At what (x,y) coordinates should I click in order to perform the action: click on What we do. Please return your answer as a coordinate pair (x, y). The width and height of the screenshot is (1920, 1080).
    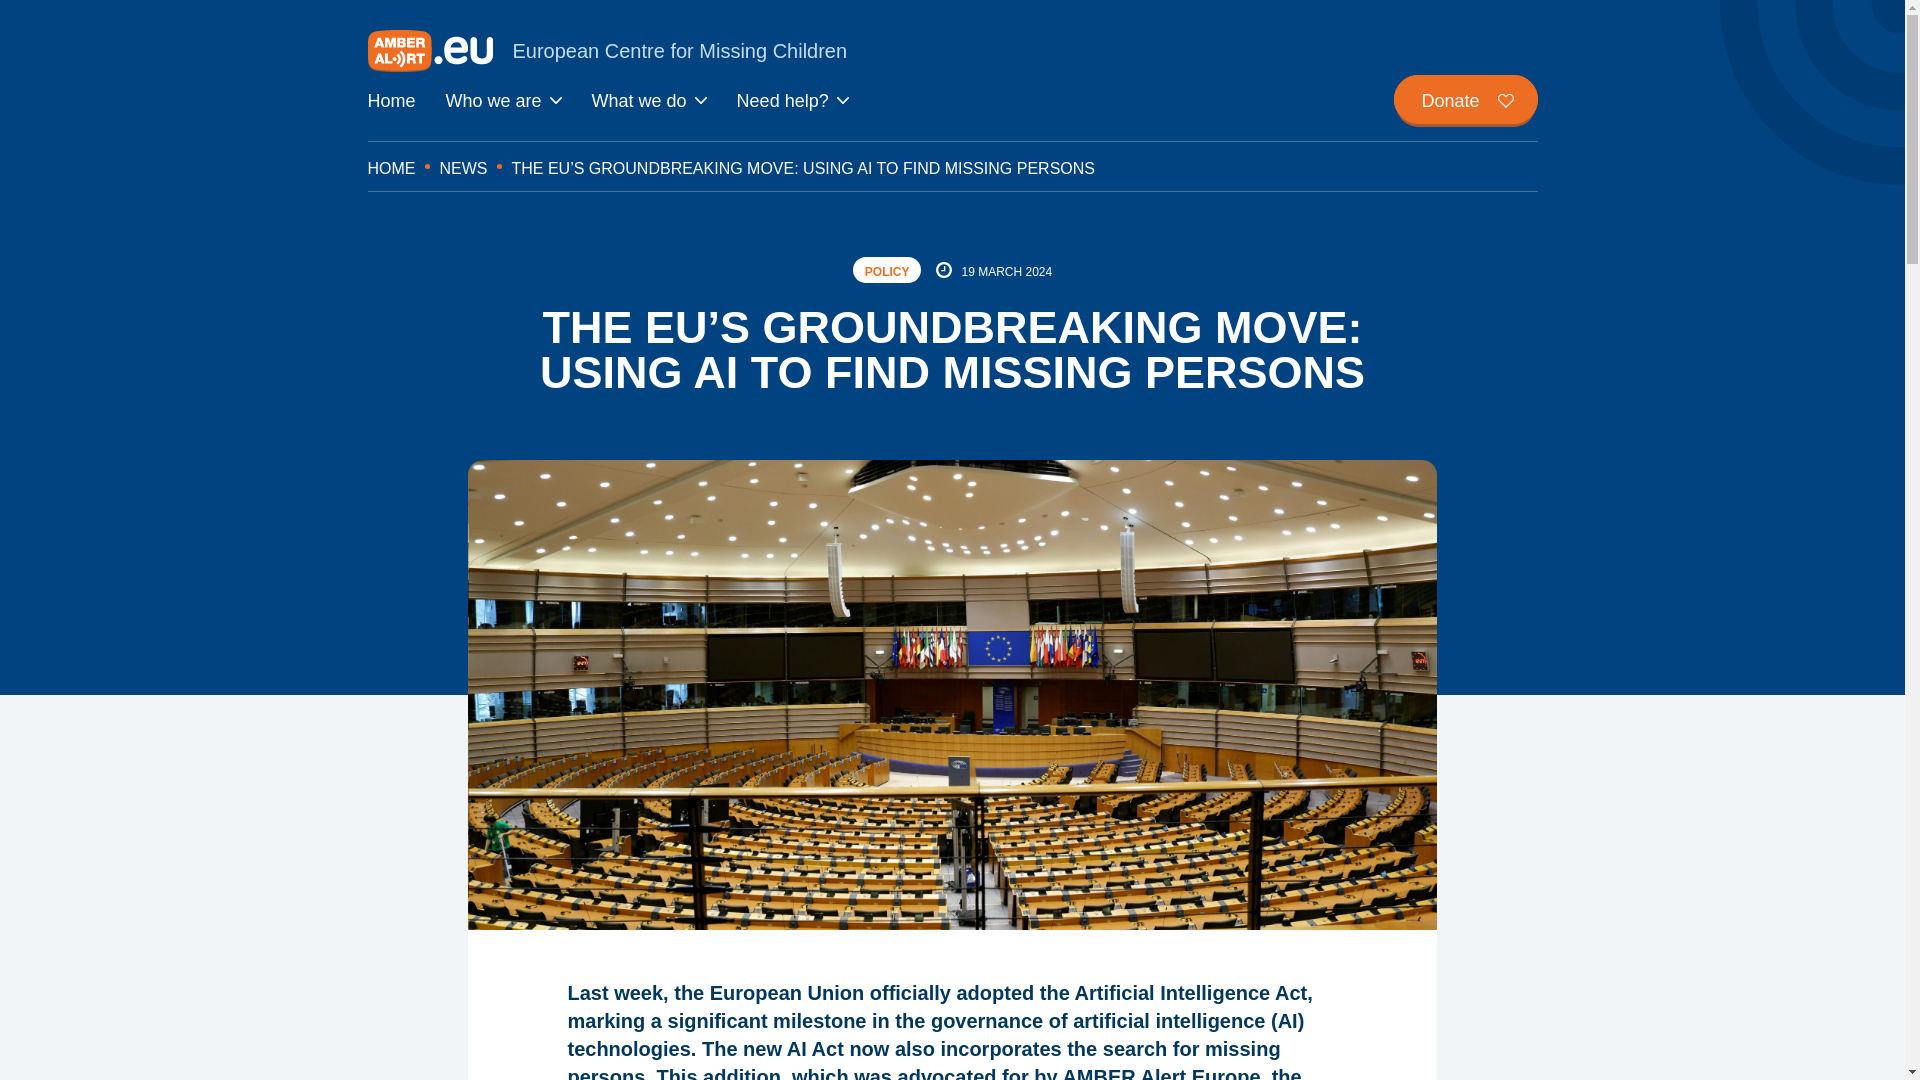
    Looking at the image, I should click on (648, 101).